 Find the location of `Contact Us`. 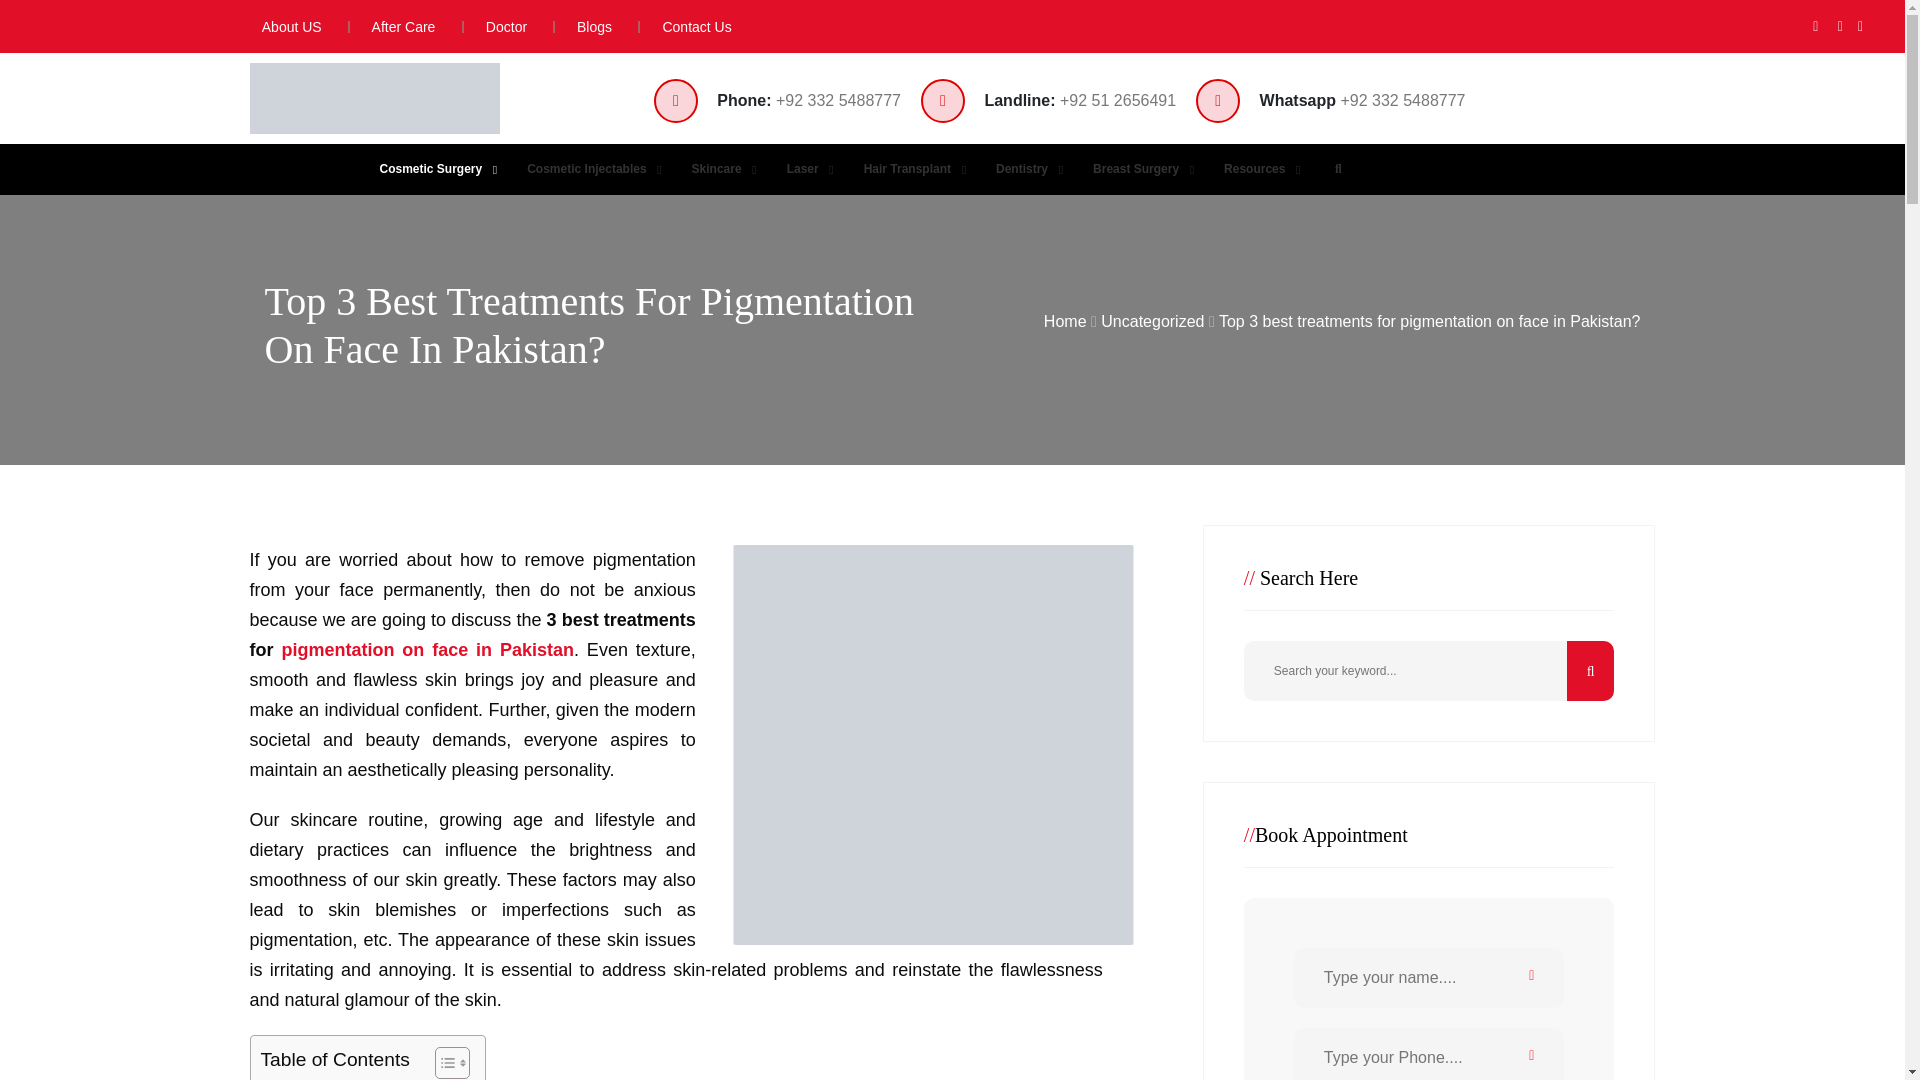

Contact Us is located at coordinates (684, 26).